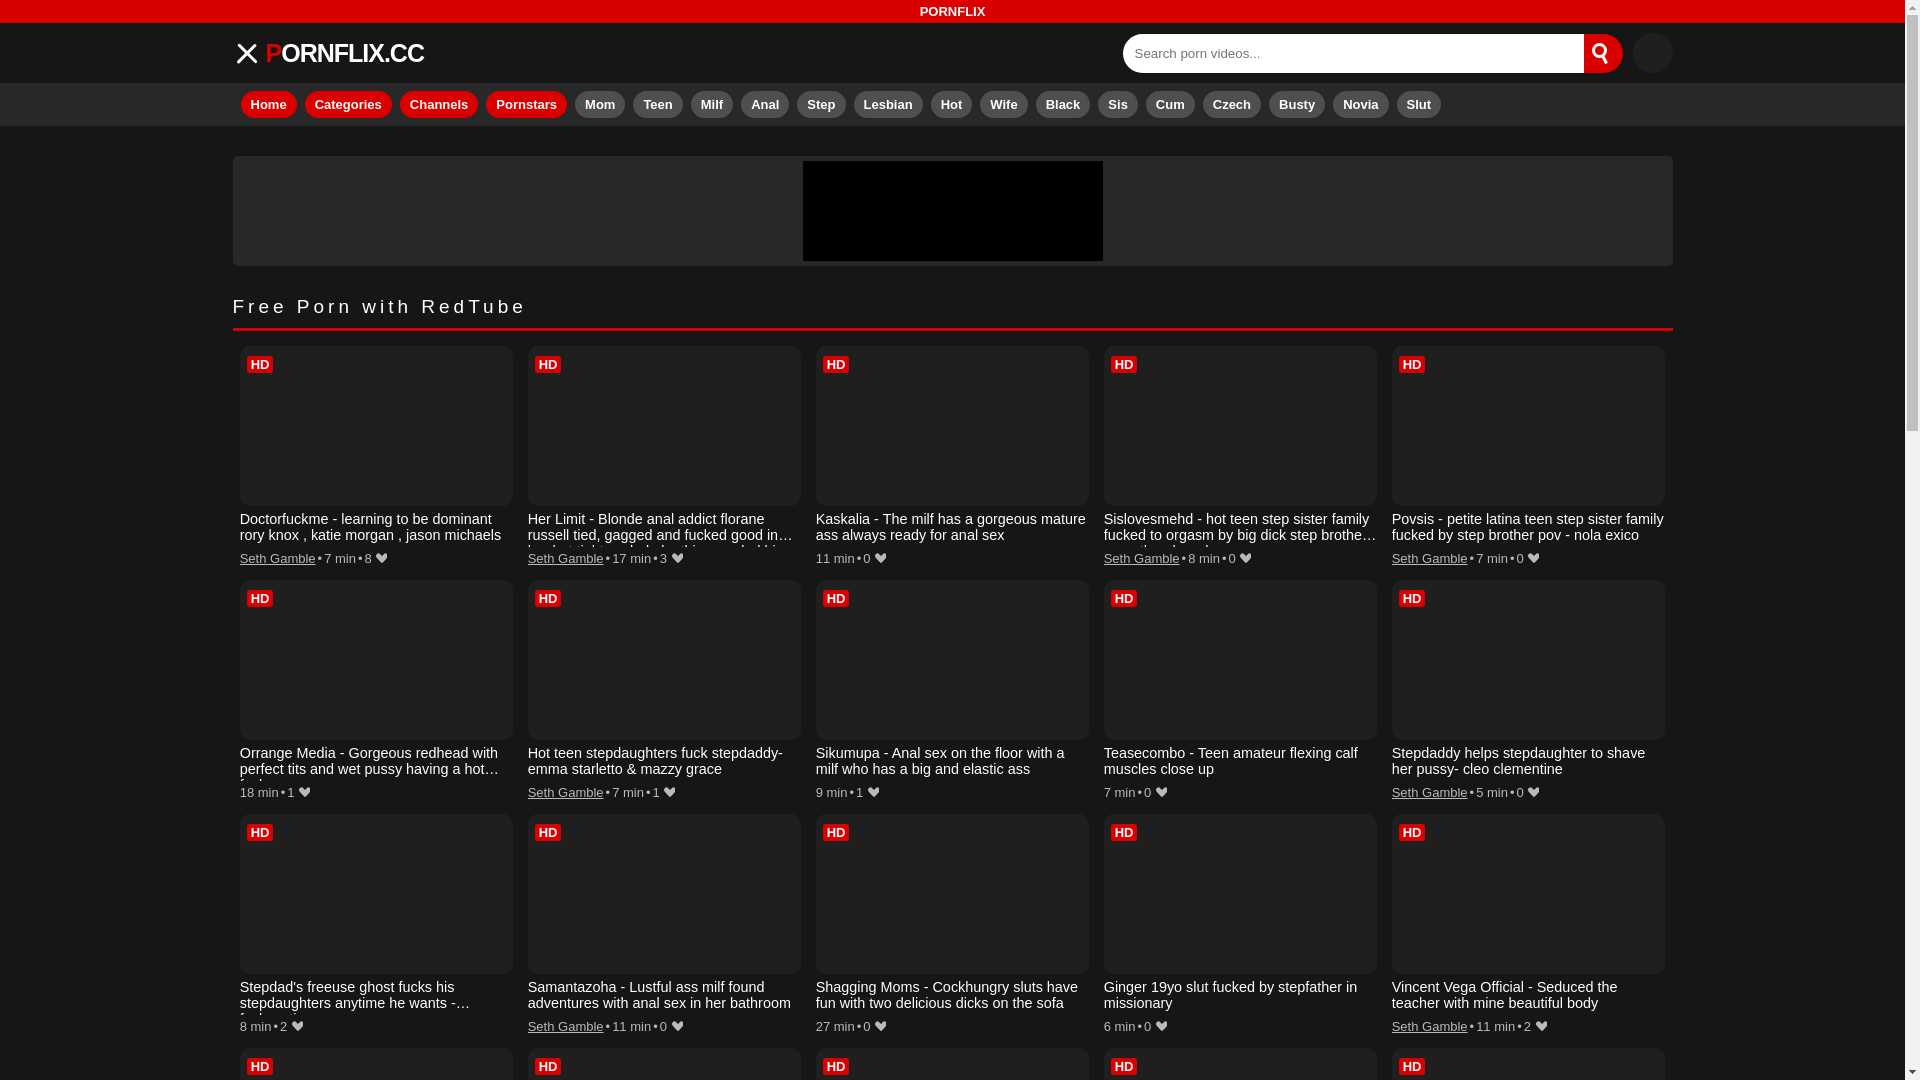 Image resolution: width=1920 pixels, height=1080 pixels. I want to click on Anal, so click(765, 104).